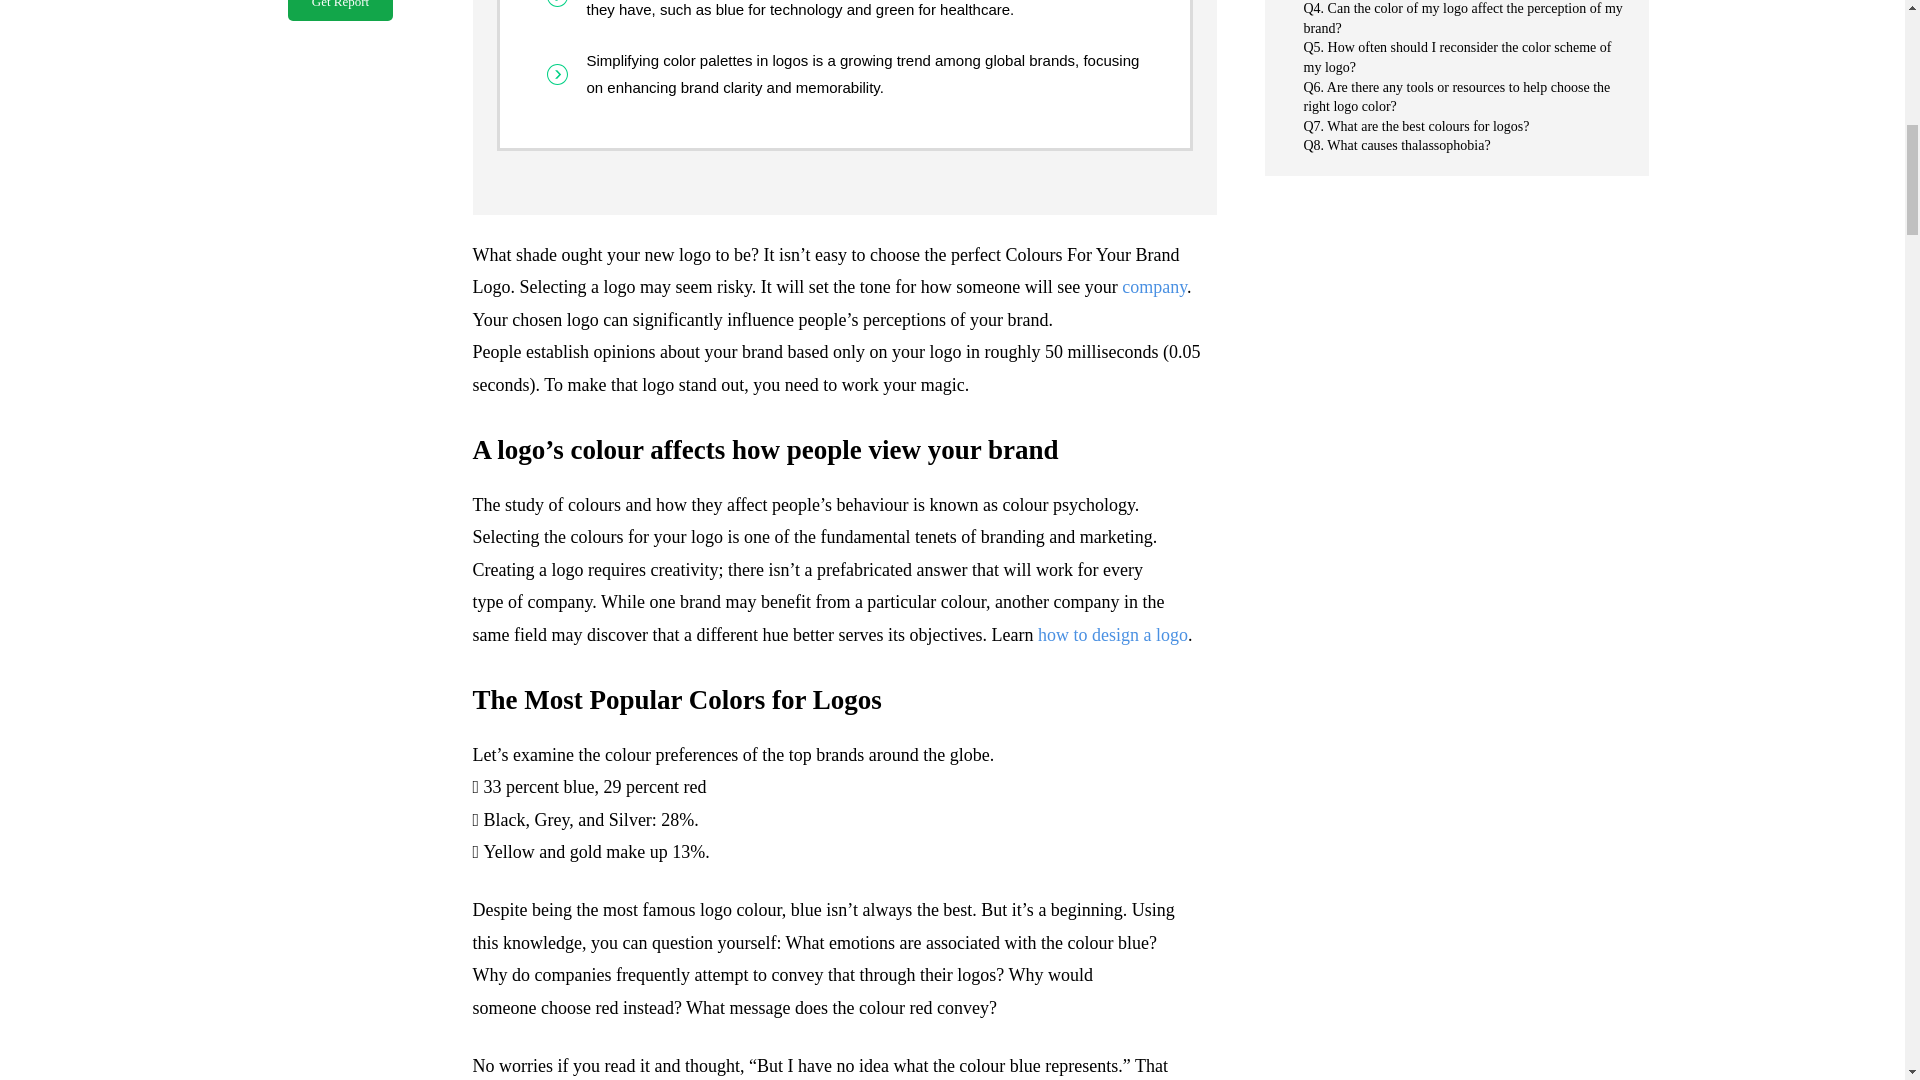 This screenshot has width=1920, height=1080. I want to click on how to design a logo, so click(1113, 634).